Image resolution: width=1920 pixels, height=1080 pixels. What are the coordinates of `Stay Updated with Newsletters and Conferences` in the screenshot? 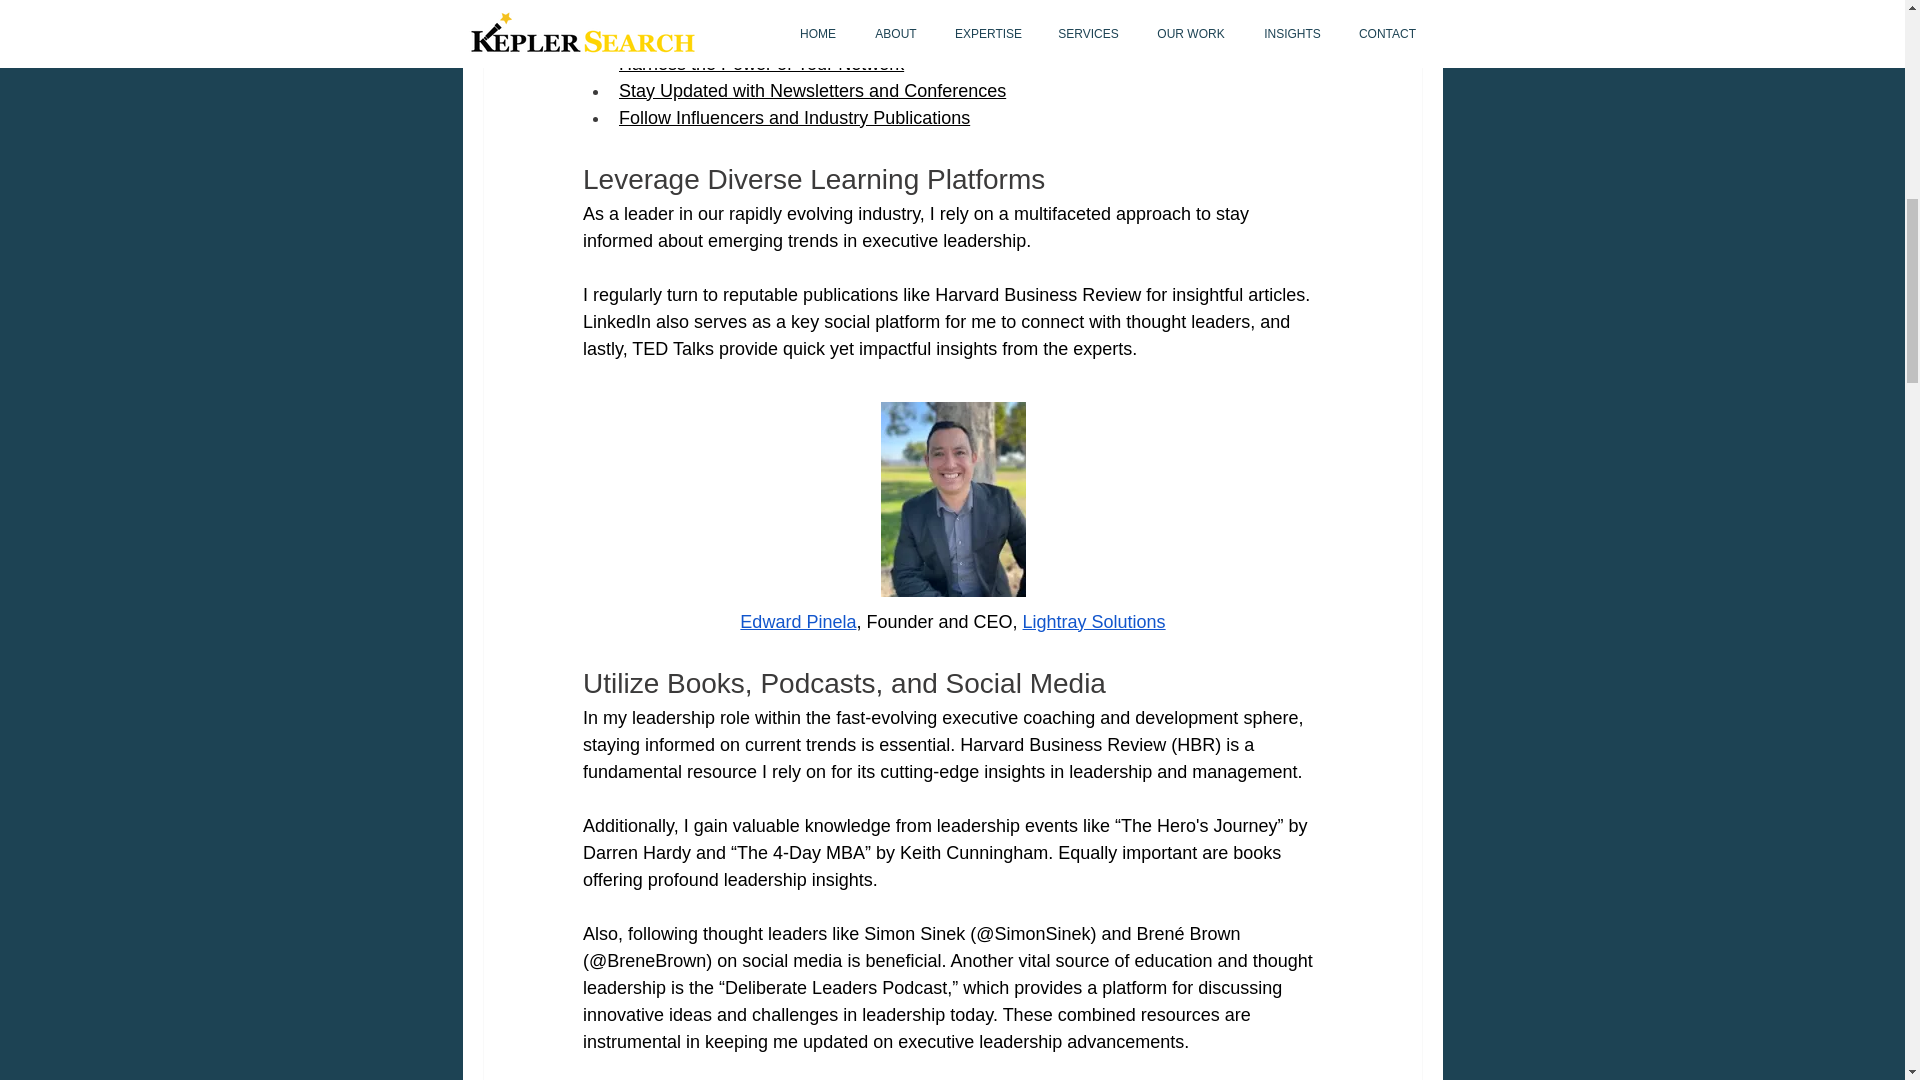 It's located at (811, 90).